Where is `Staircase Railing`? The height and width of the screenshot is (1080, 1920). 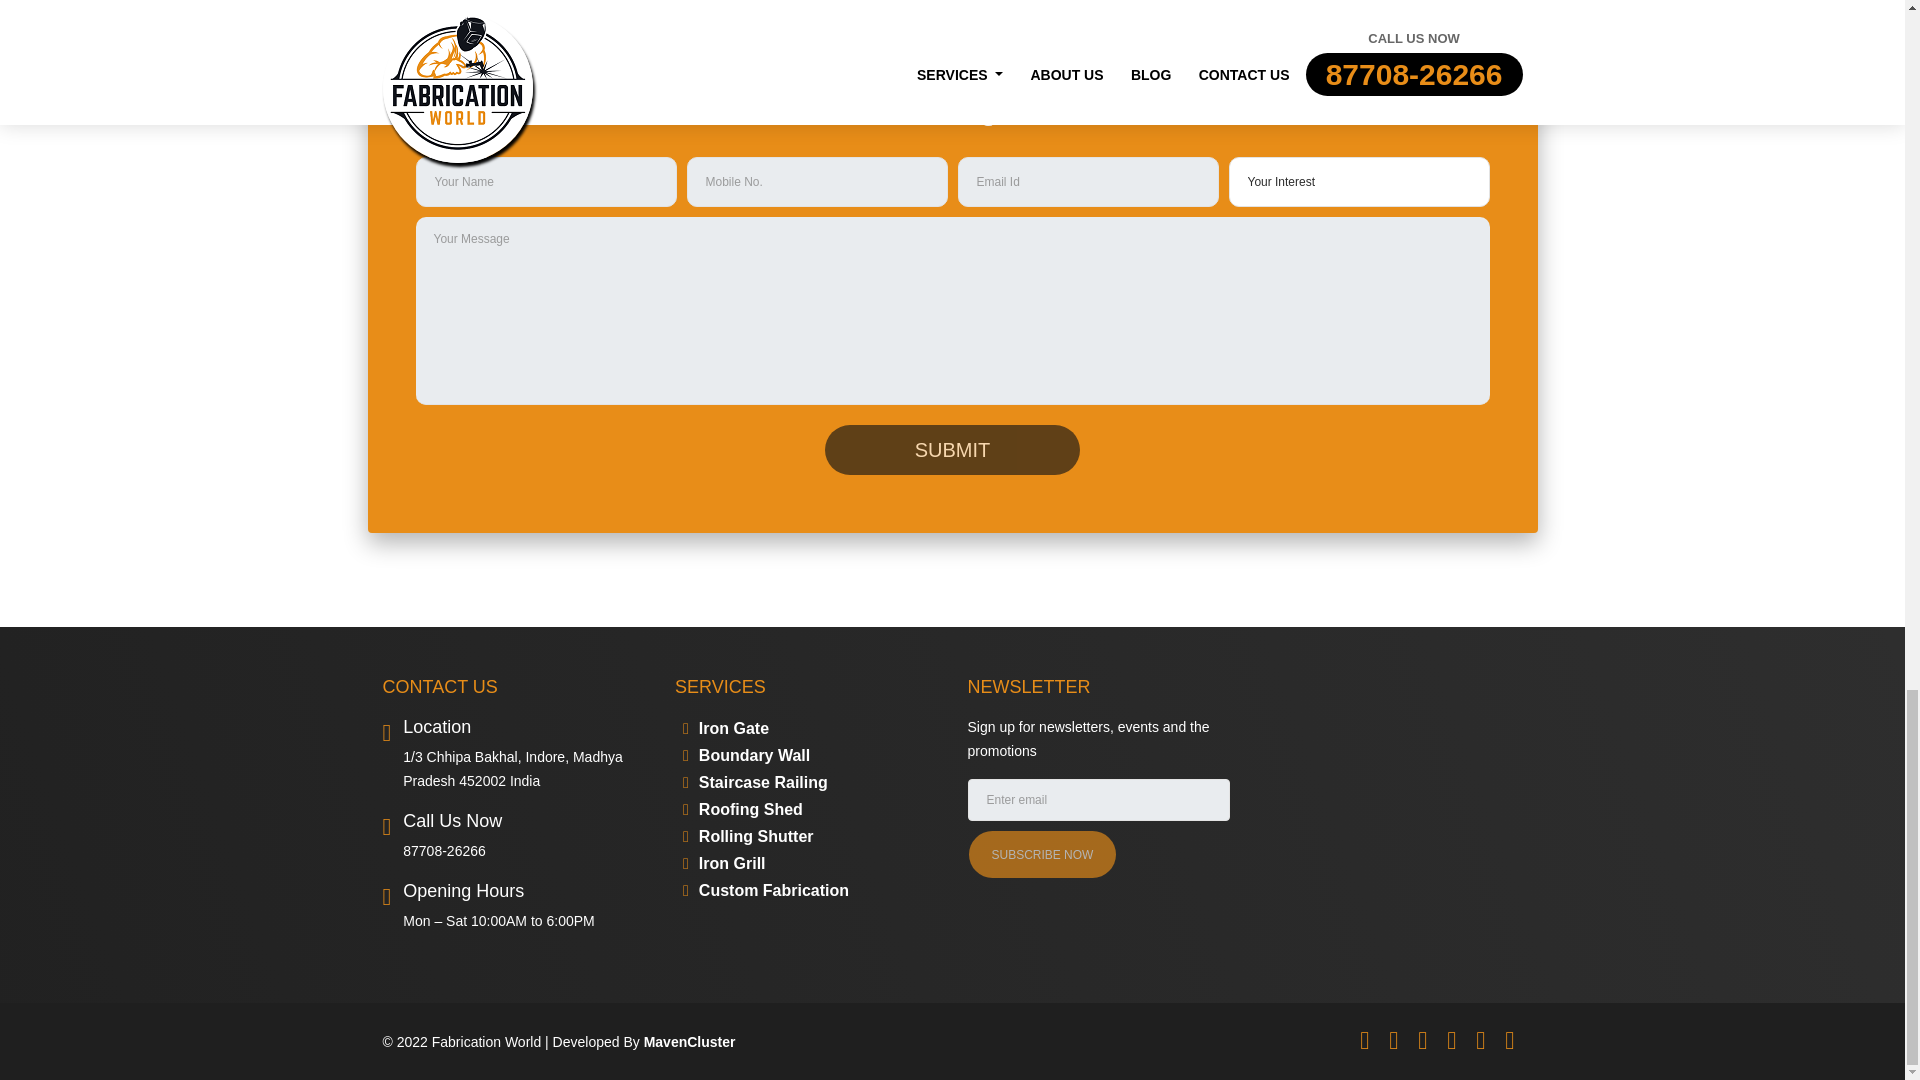
Staircase Railing is located at coordinates (755, 782).